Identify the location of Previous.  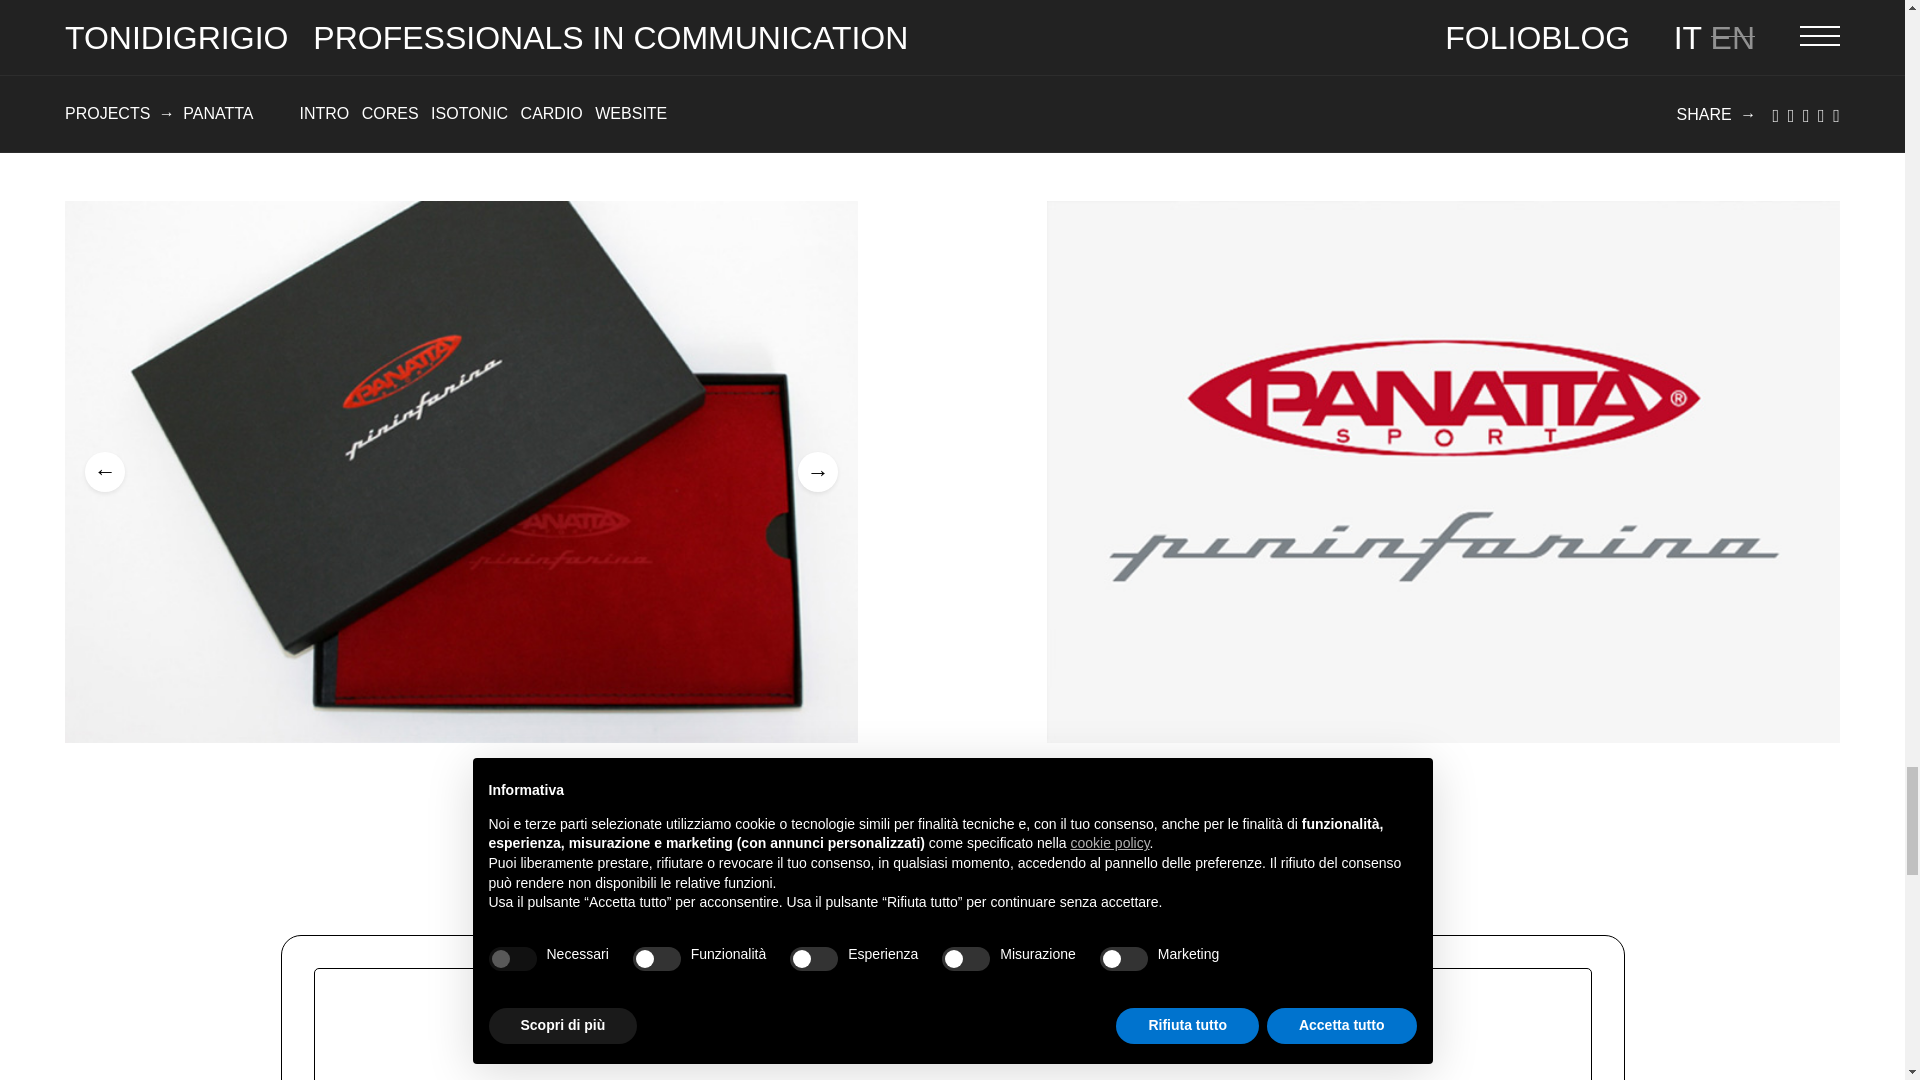
(104, 472).